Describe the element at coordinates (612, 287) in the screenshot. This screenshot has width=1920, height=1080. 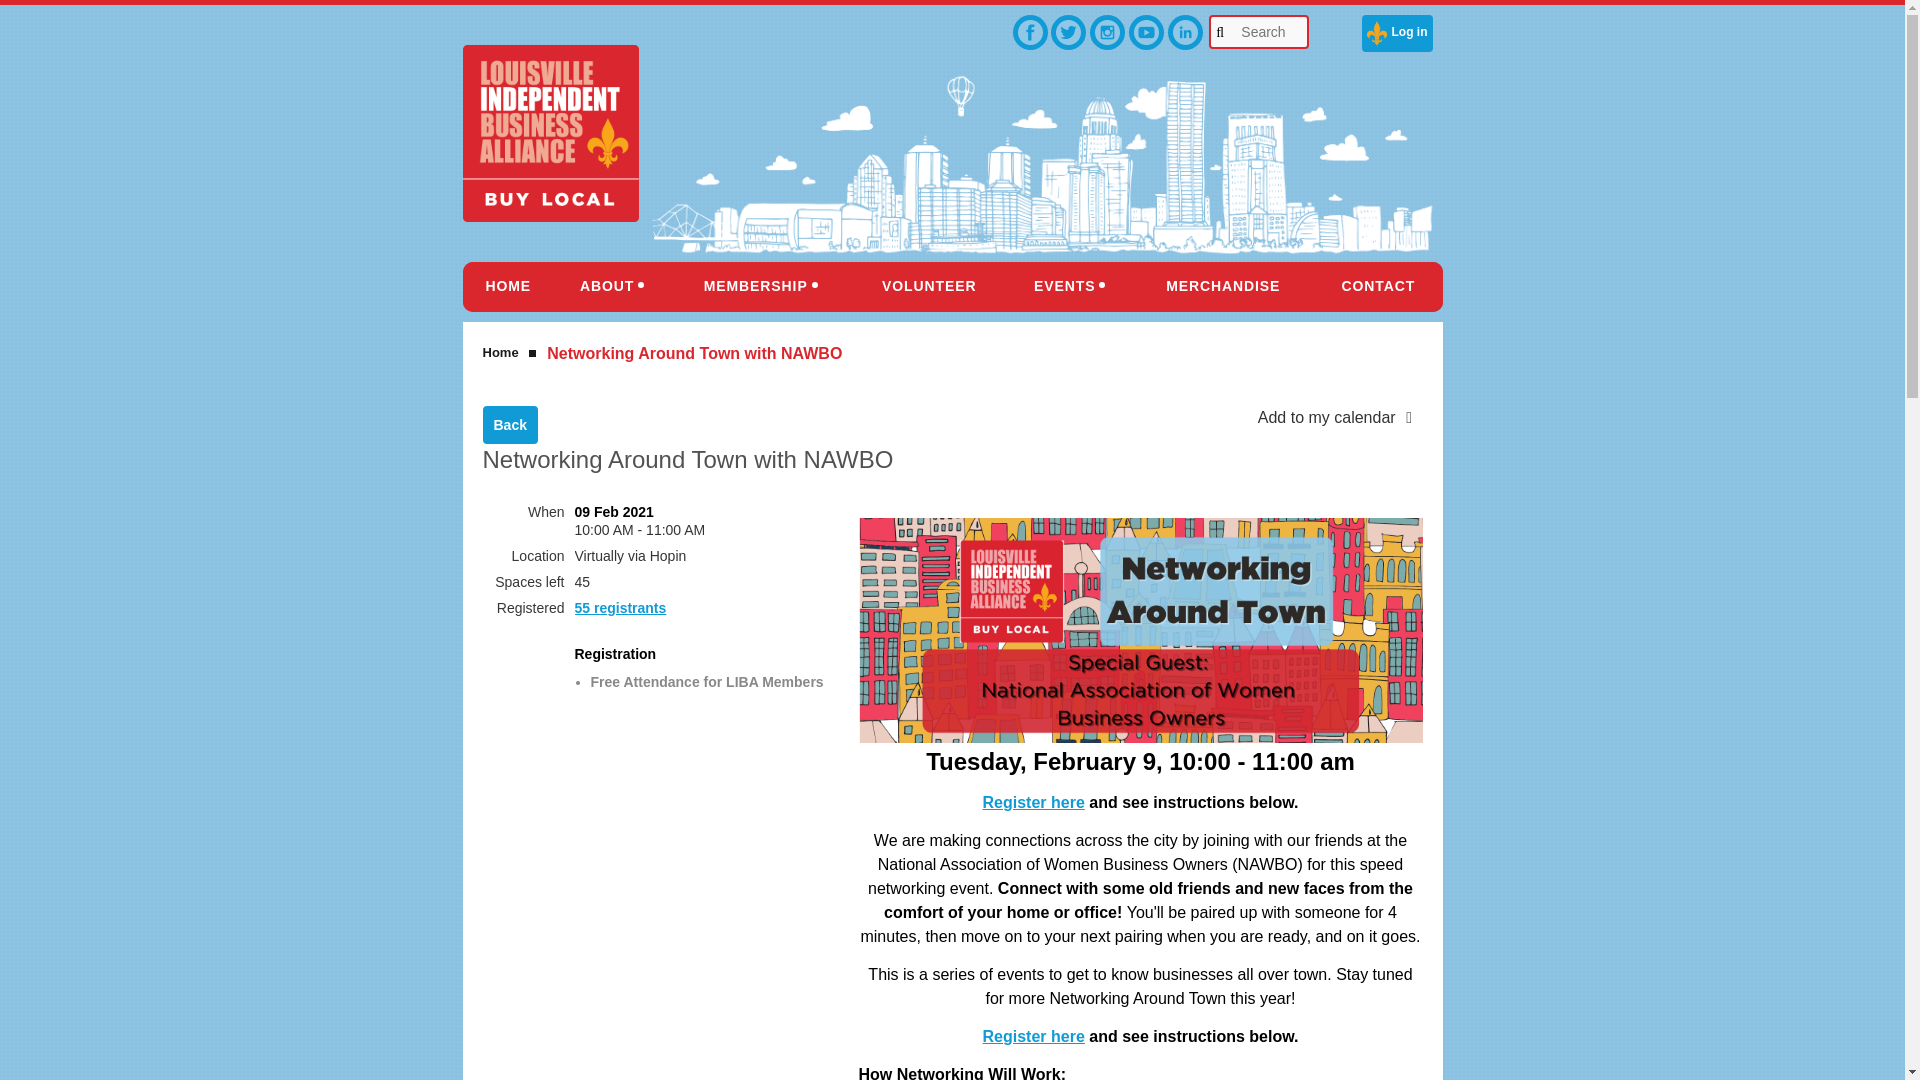
I see `ABOUT` at that location.